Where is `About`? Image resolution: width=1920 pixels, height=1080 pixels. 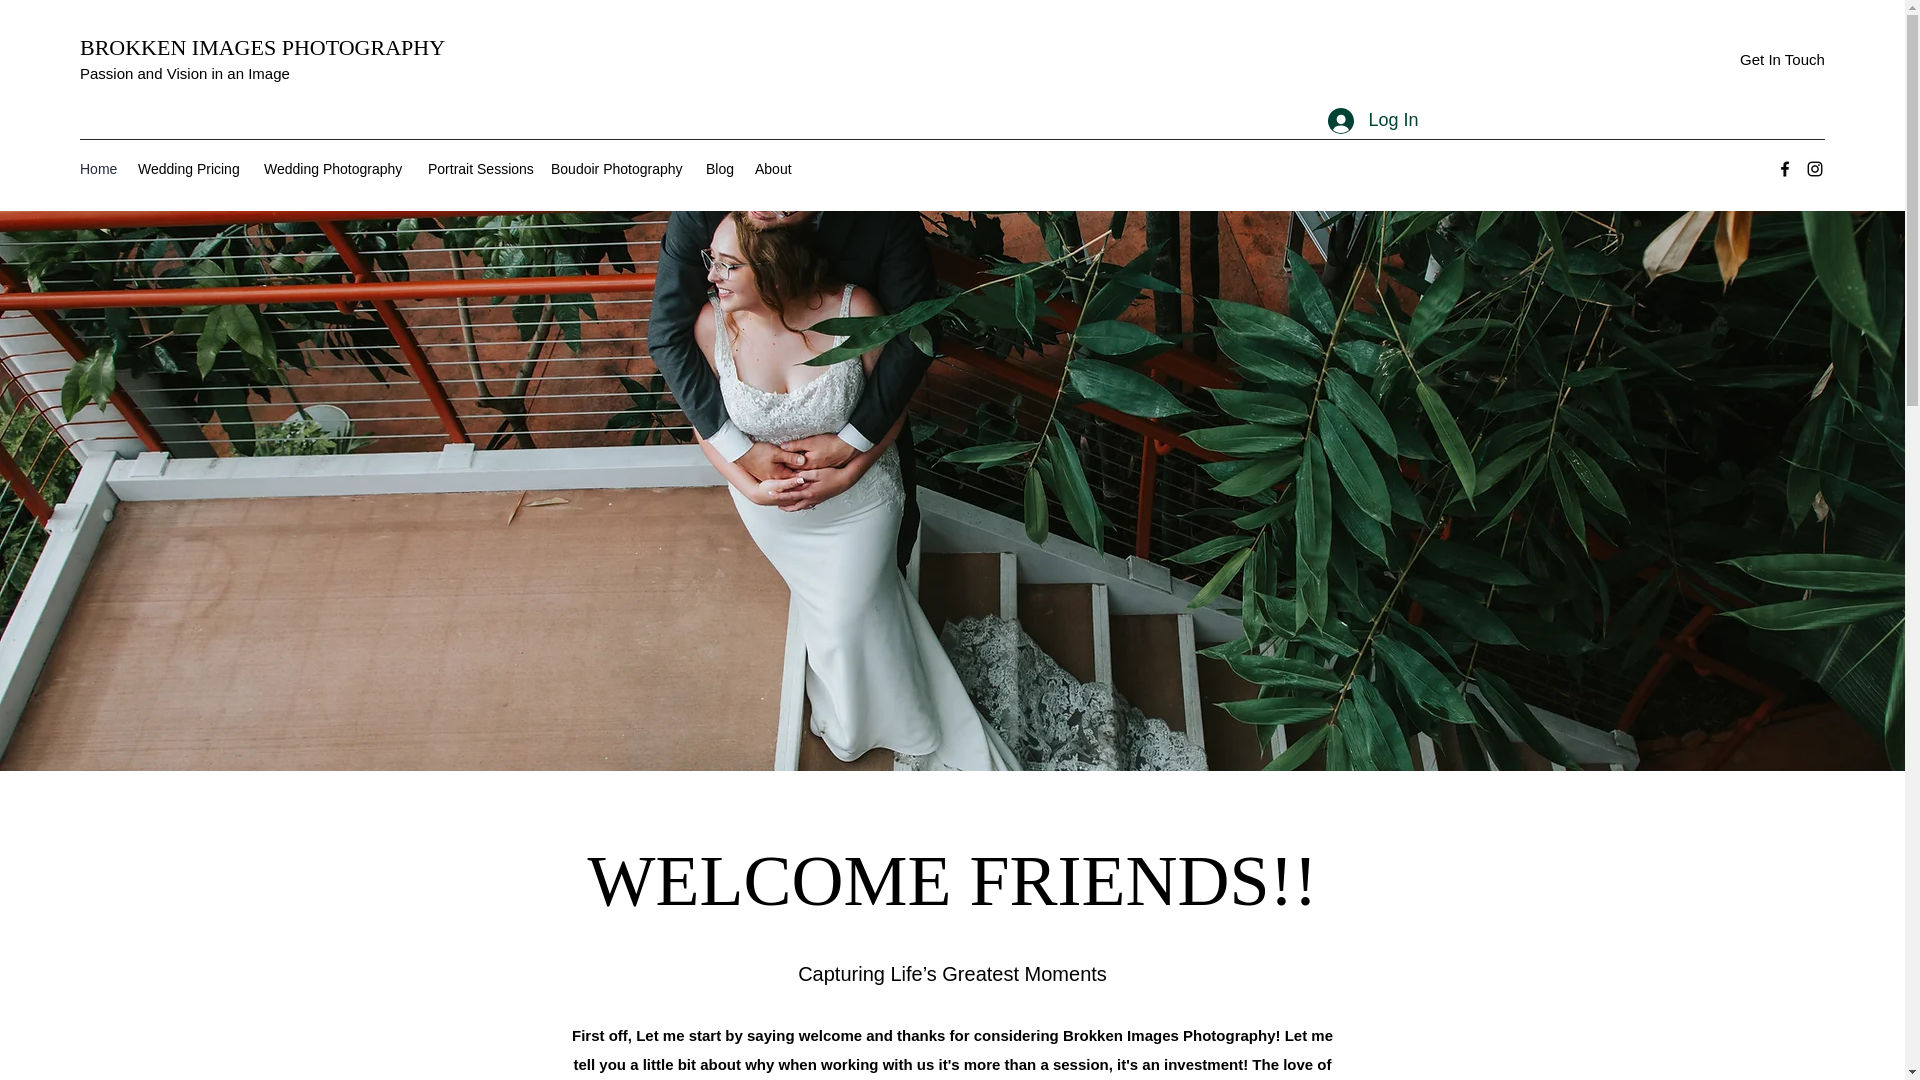 About is located at coordinates (774, 168).